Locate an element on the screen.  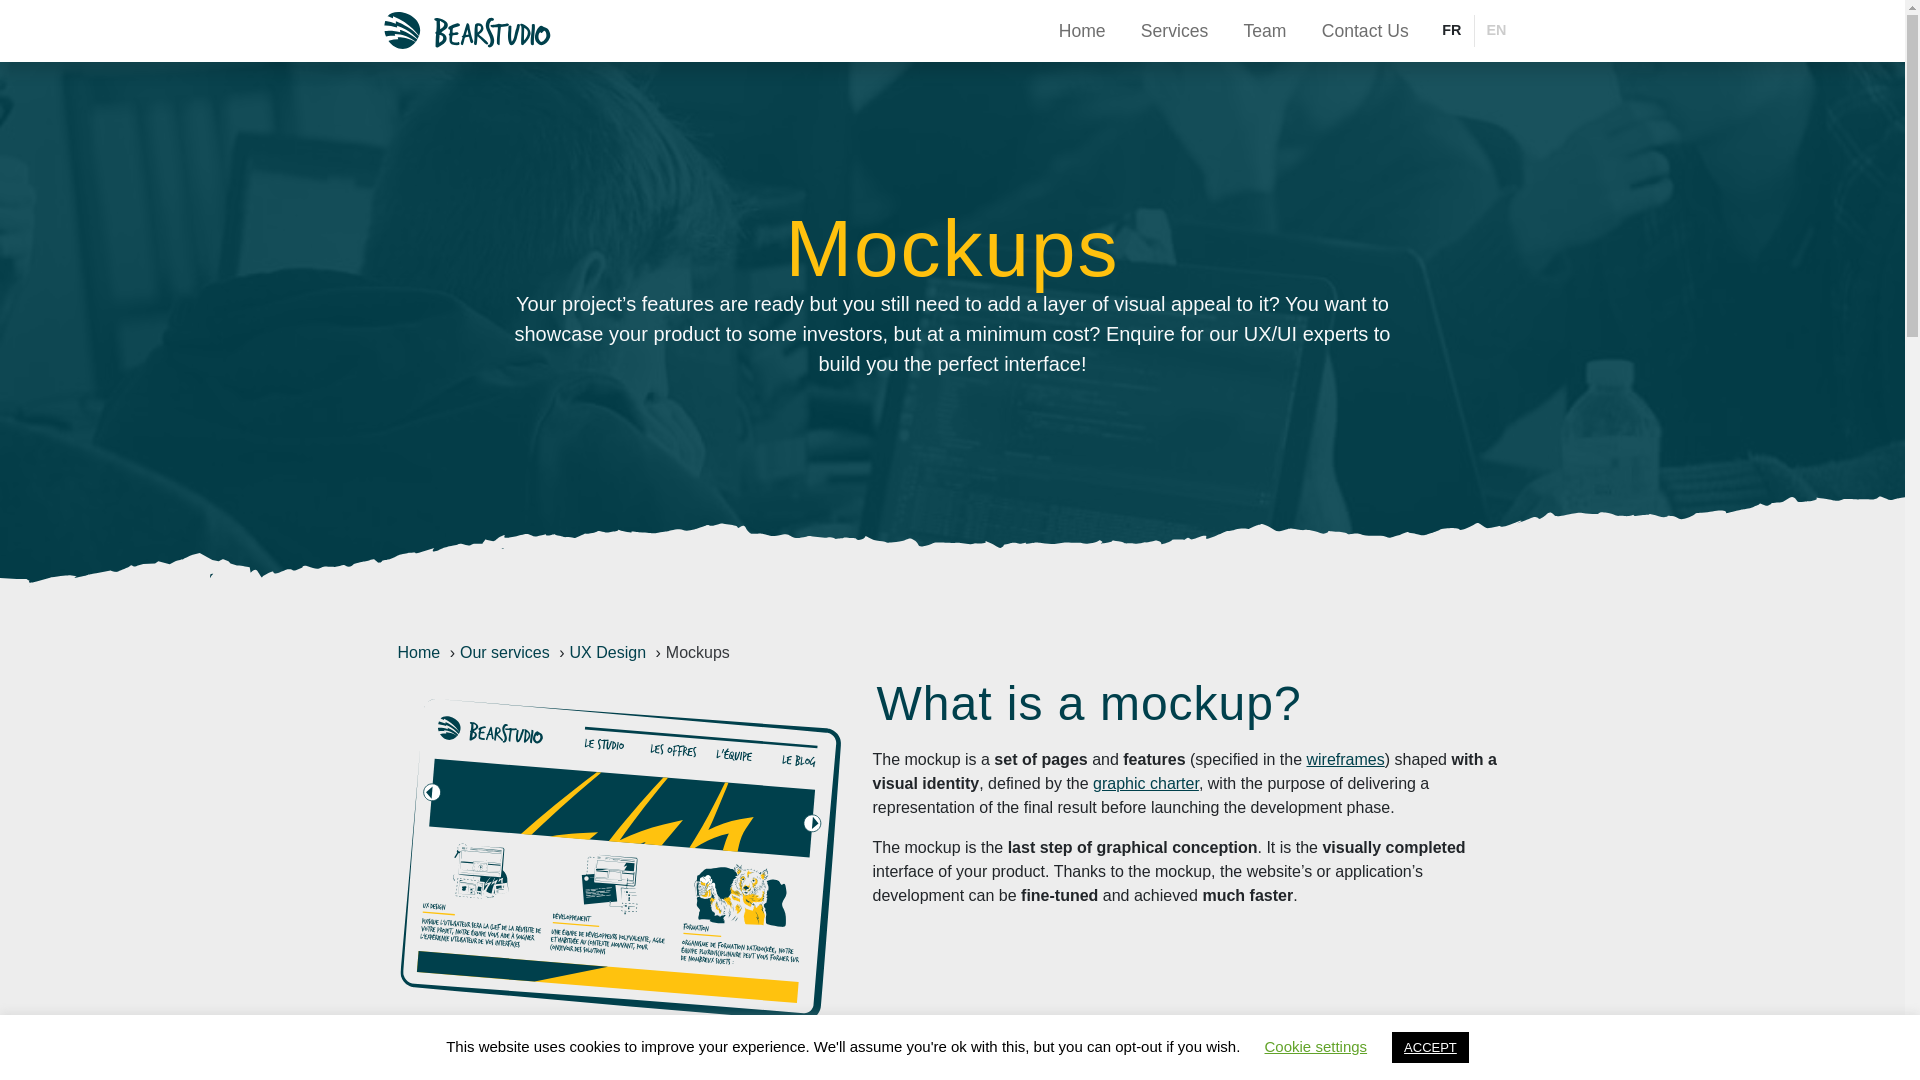
Cookie settings is located at coordinates (1316, 1046).